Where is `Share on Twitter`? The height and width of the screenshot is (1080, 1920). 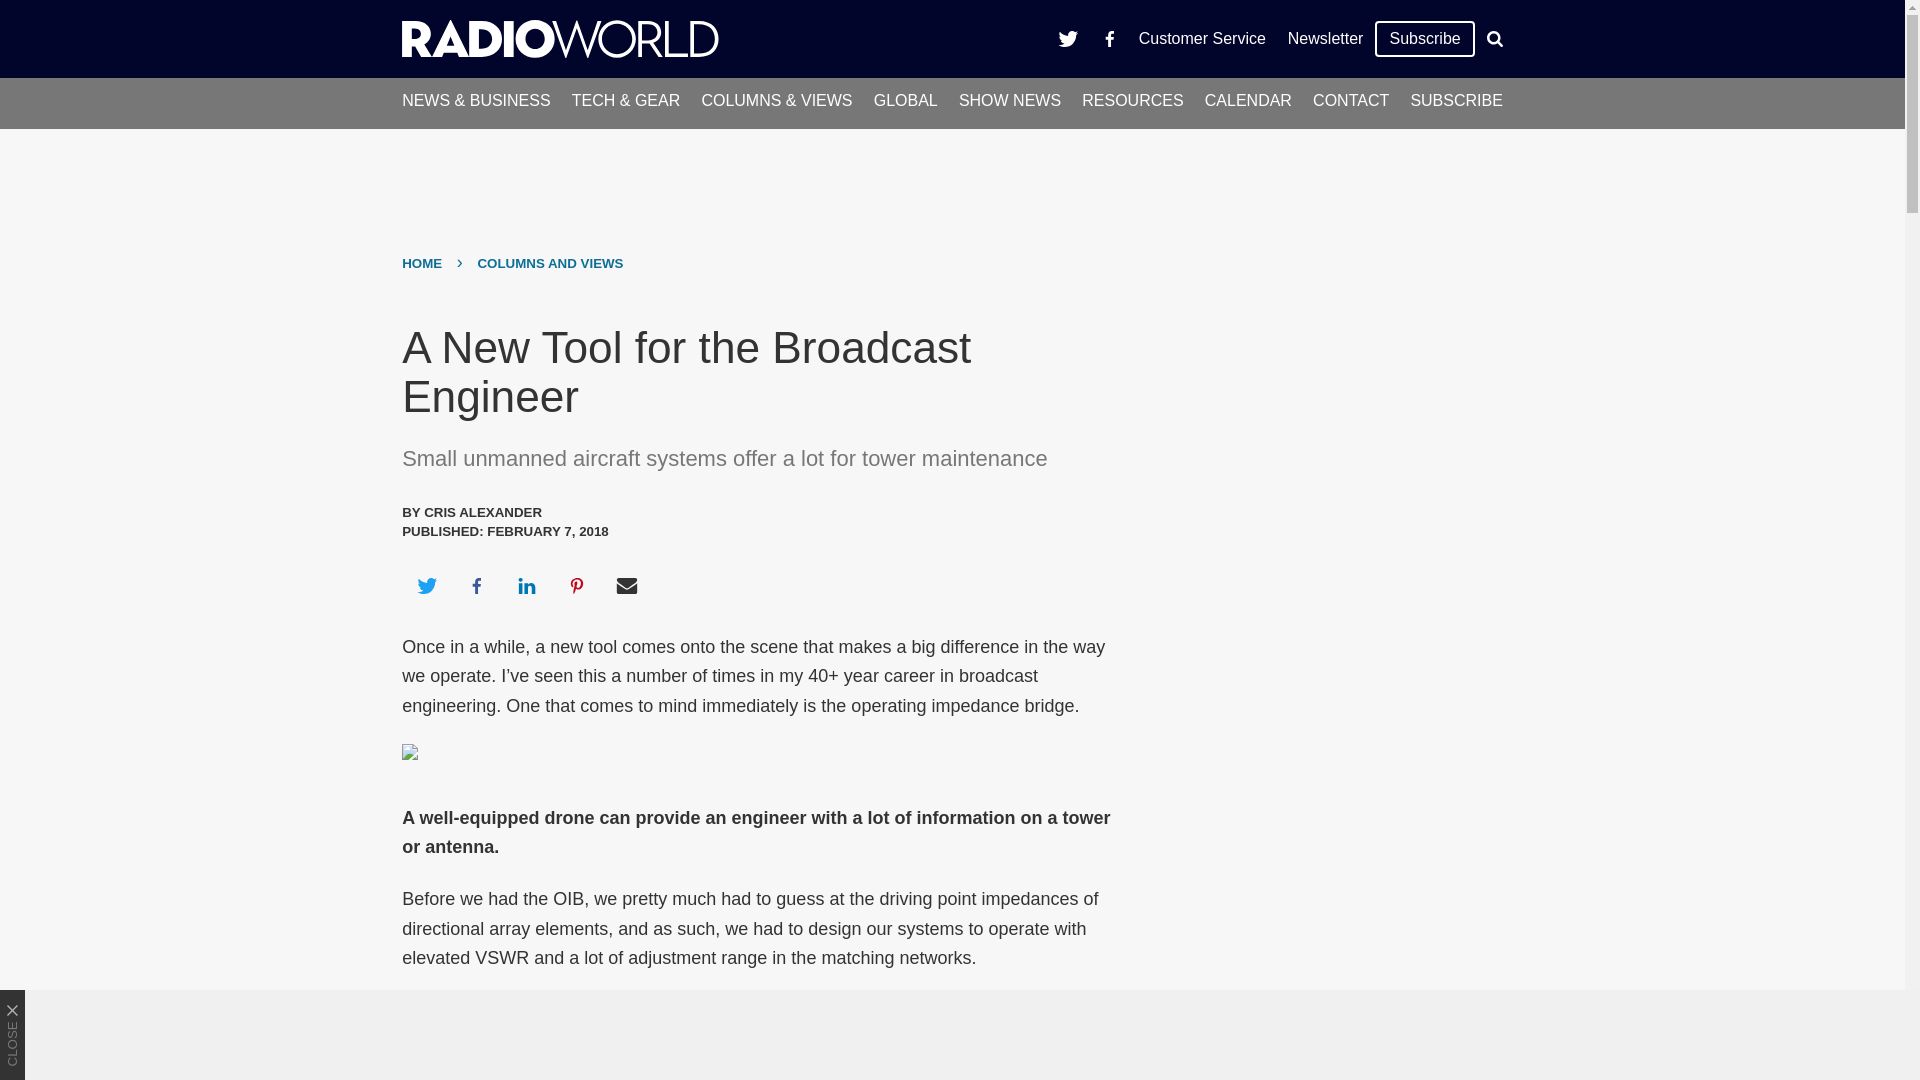
Share on Twitter is located at coordinates (426, 586).